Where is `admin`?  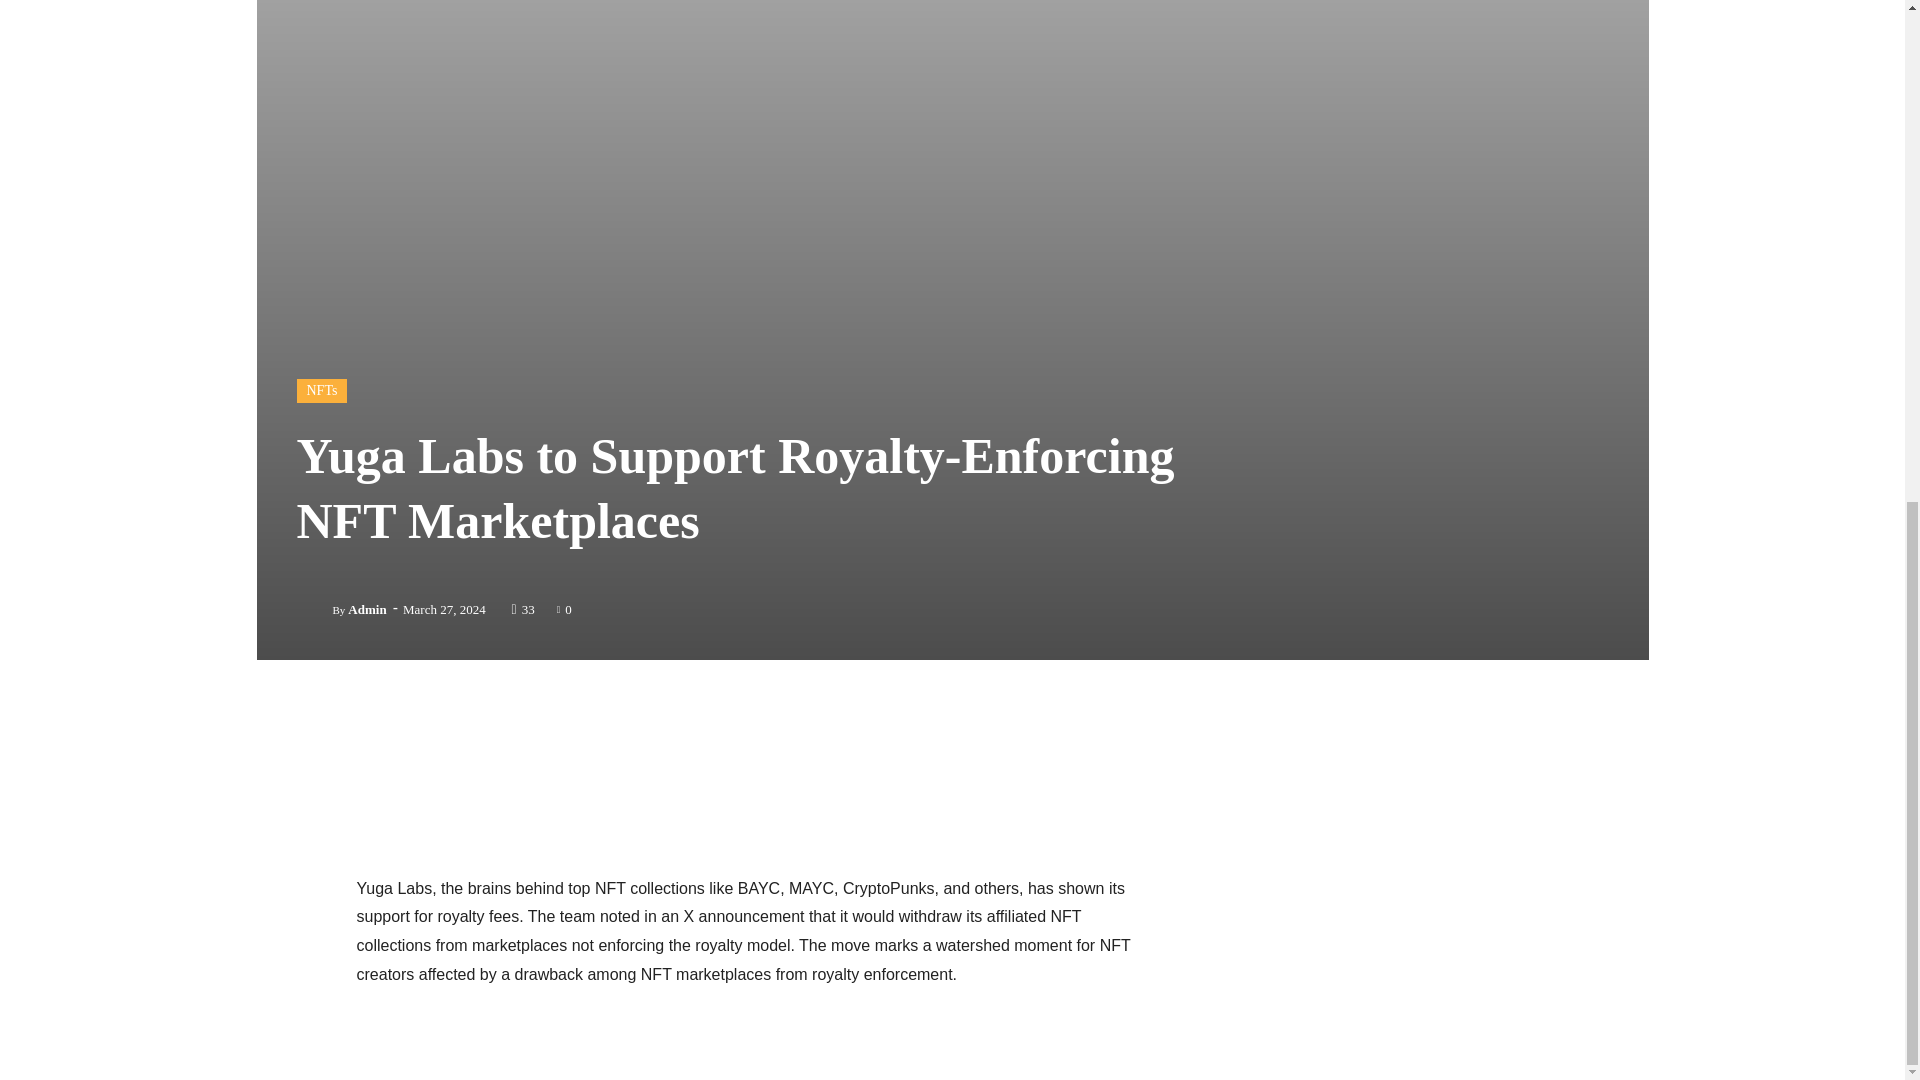 admin is located at coordinates (314, 609).